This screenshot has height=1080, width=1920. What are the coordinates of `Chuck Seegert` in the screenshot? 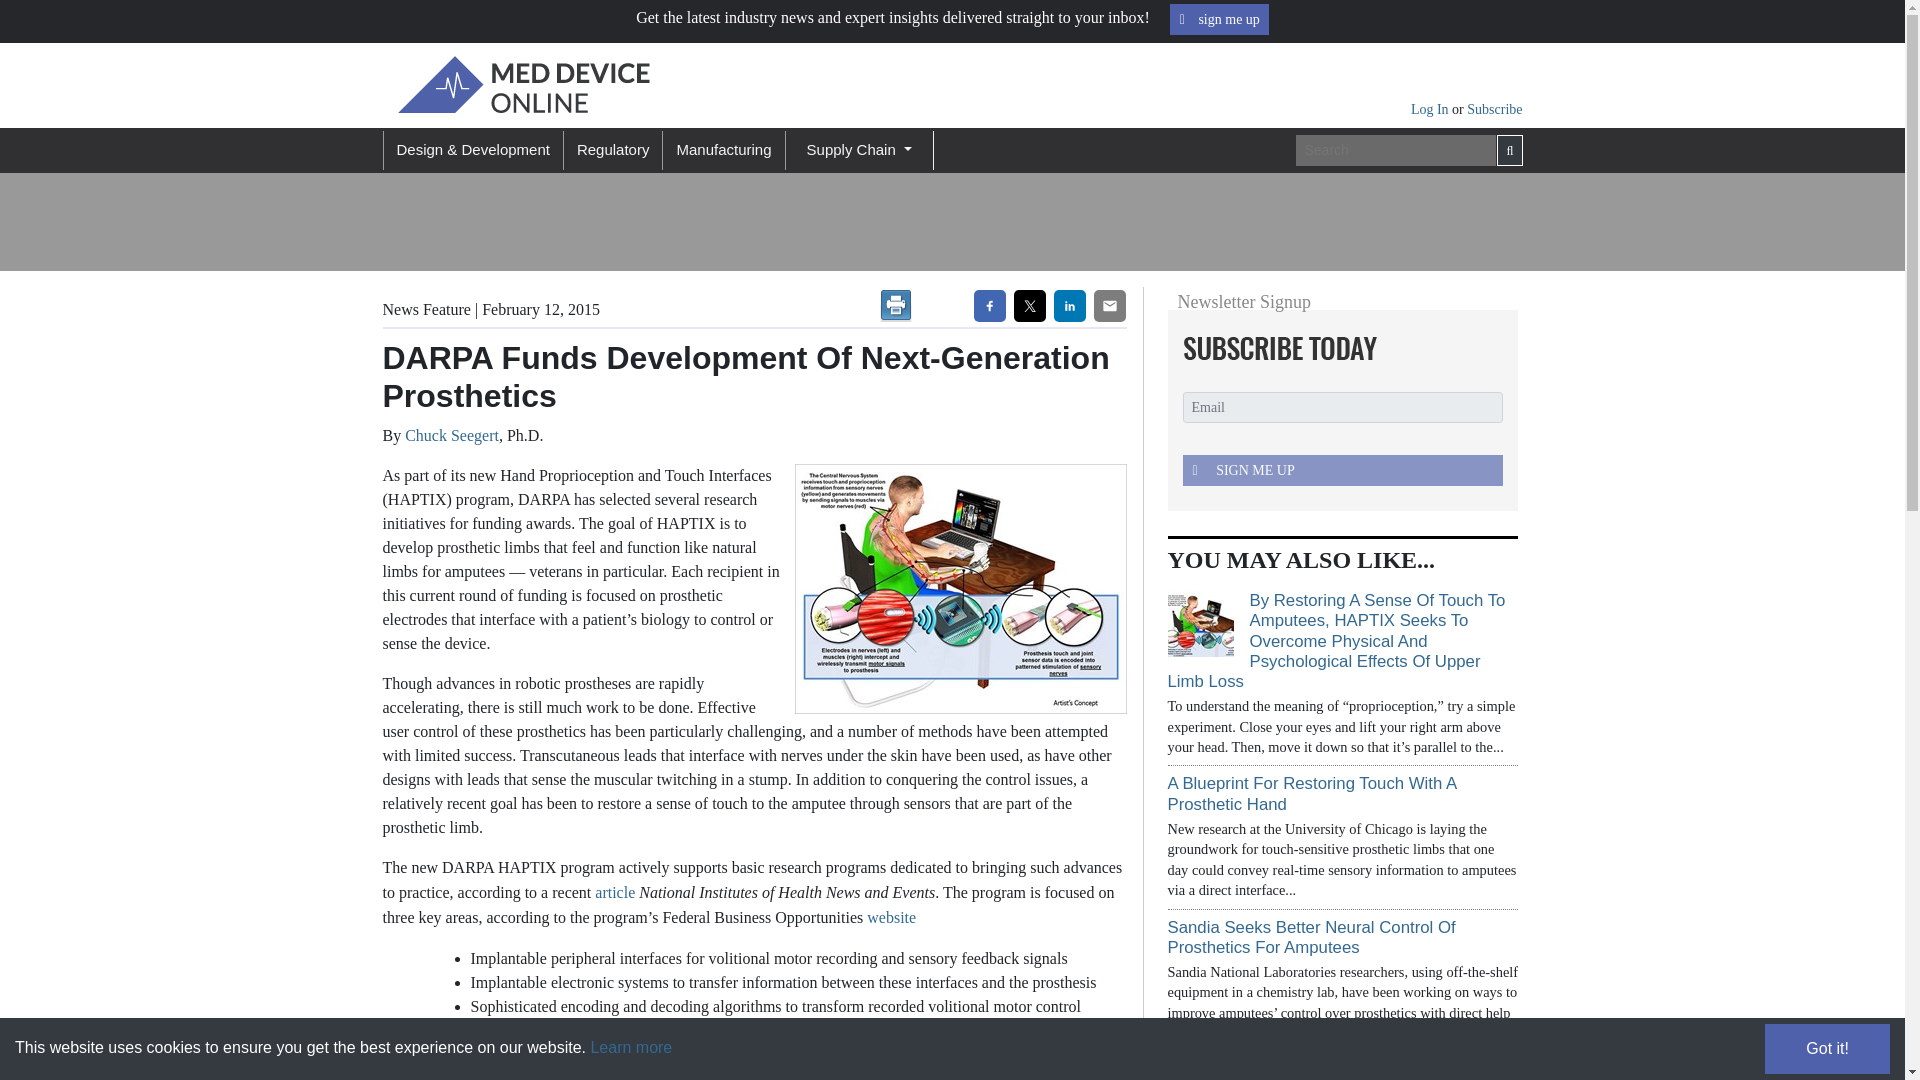 It's located at (452, 434).